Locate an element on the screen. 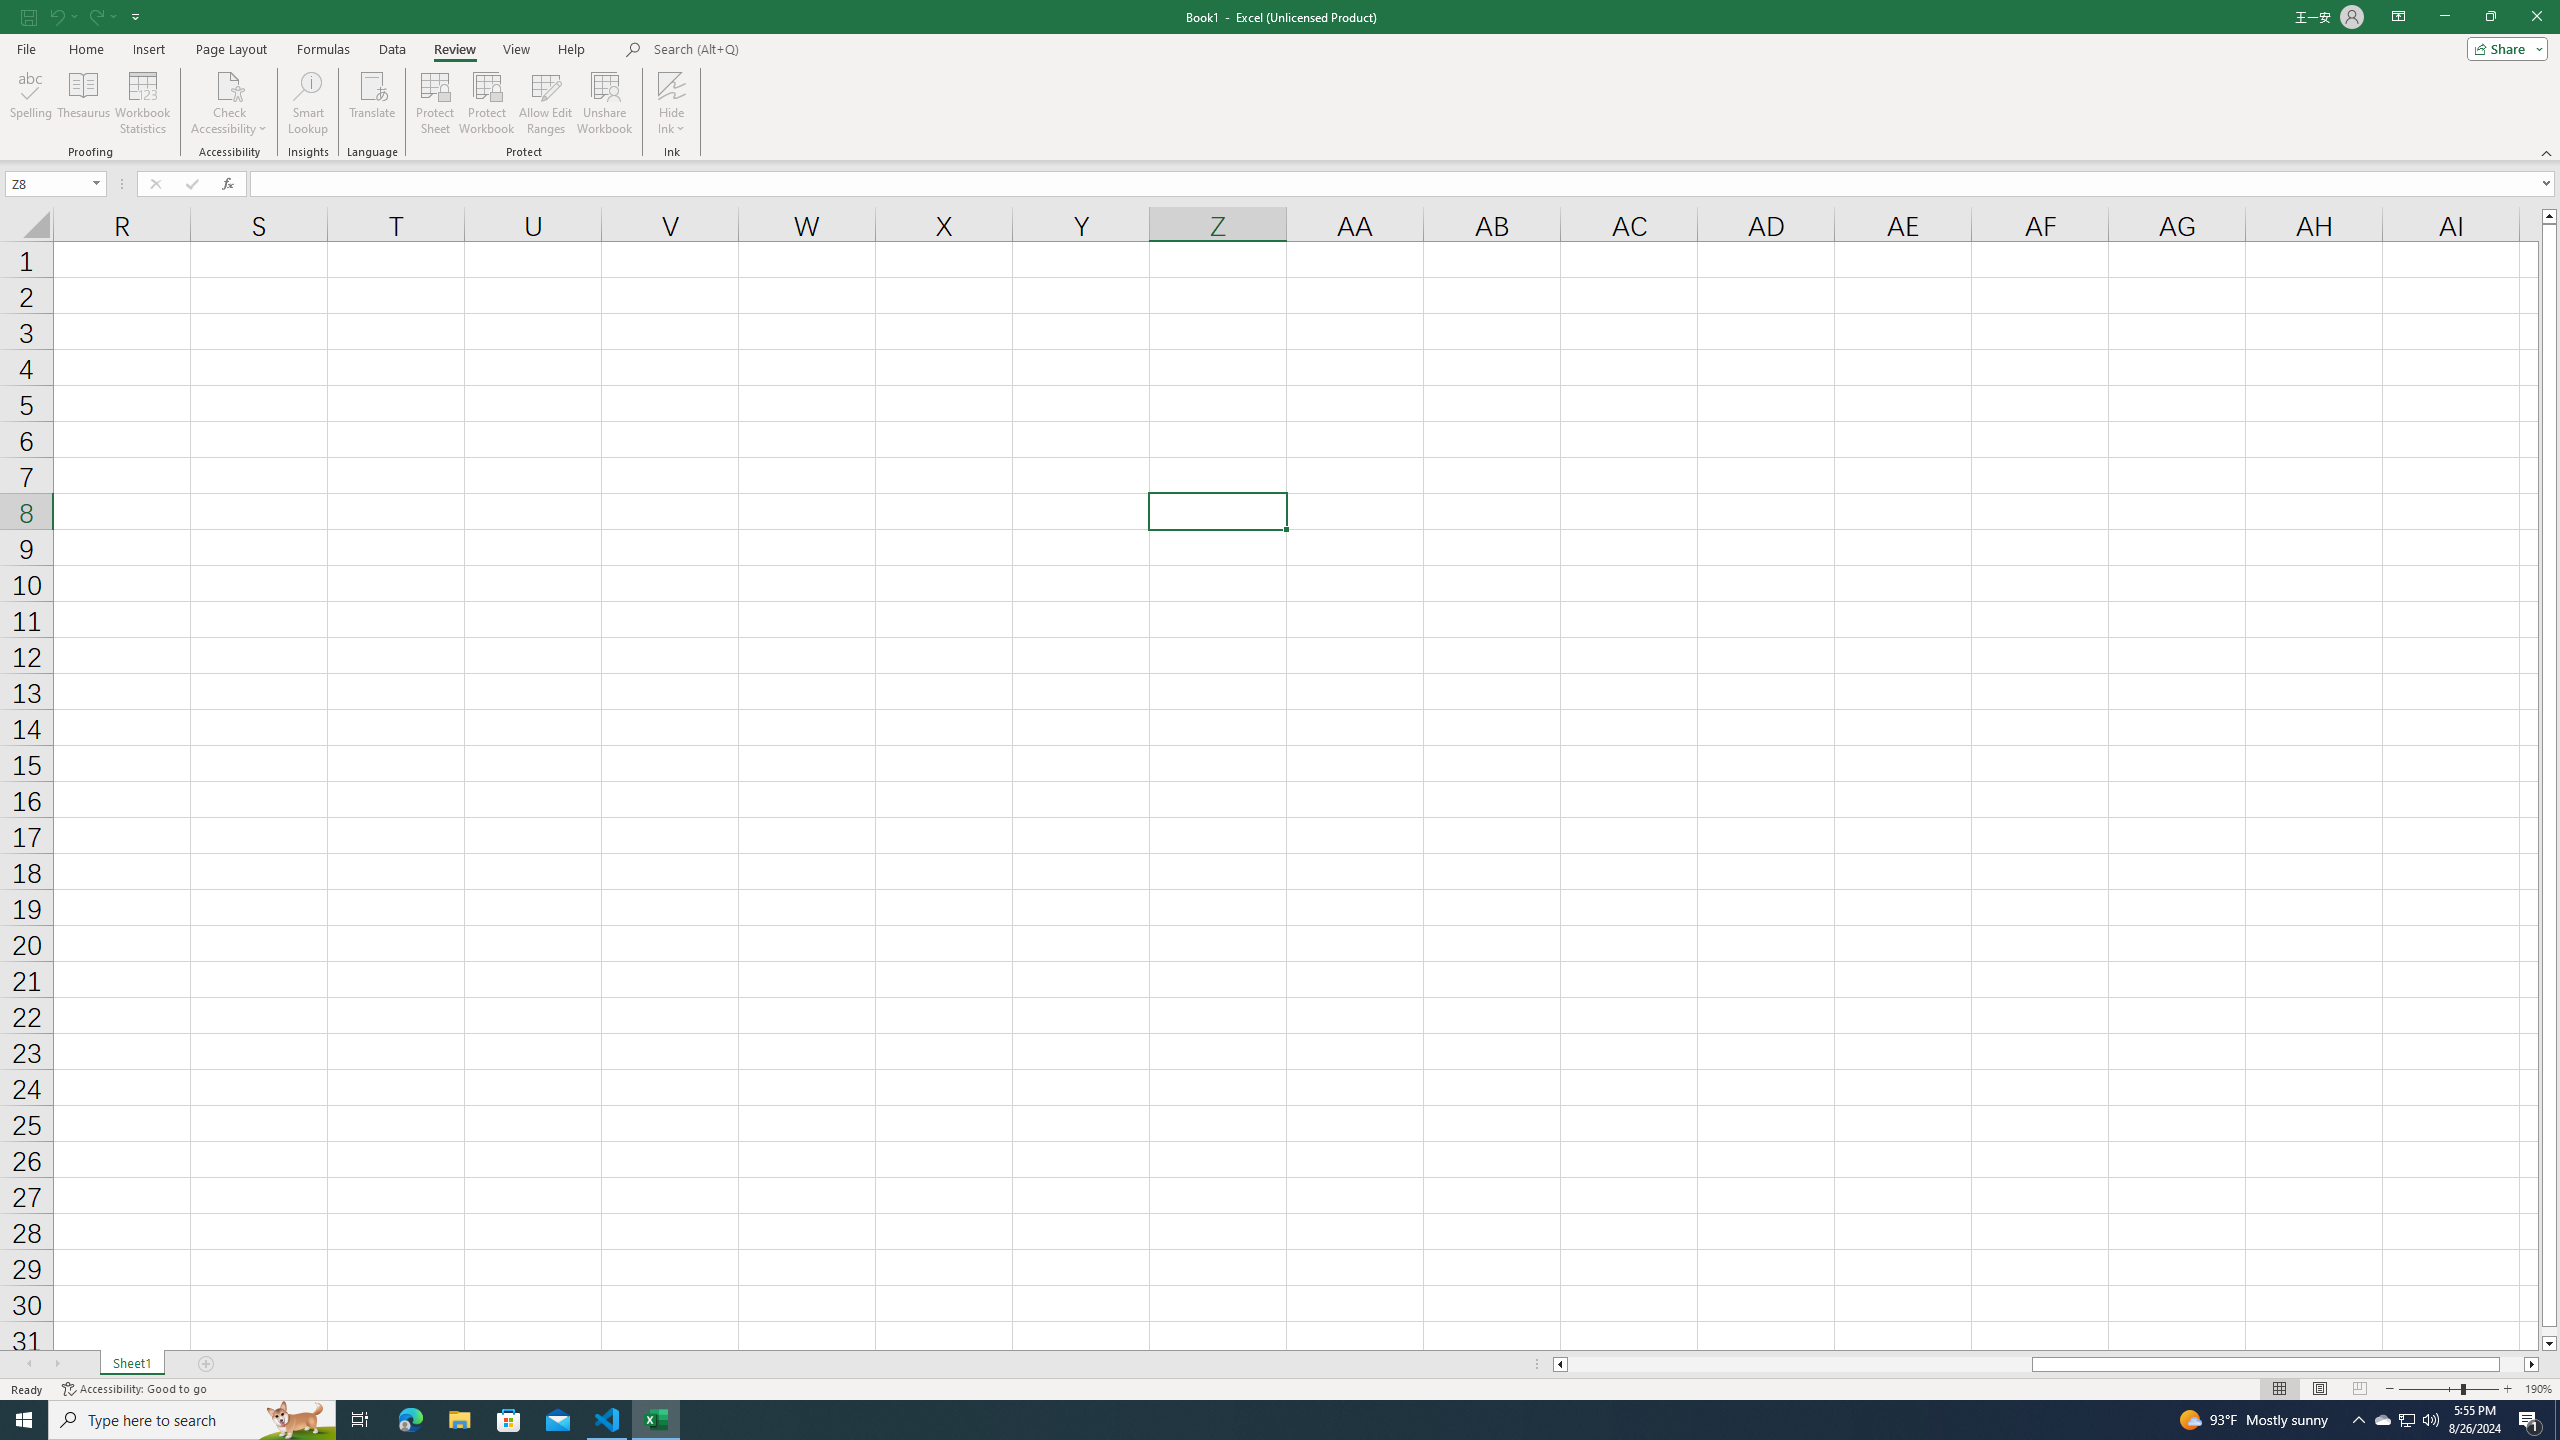 This screenshot has height=1440, width=2560. Check Accessibility is located at coordinates (228, 103).